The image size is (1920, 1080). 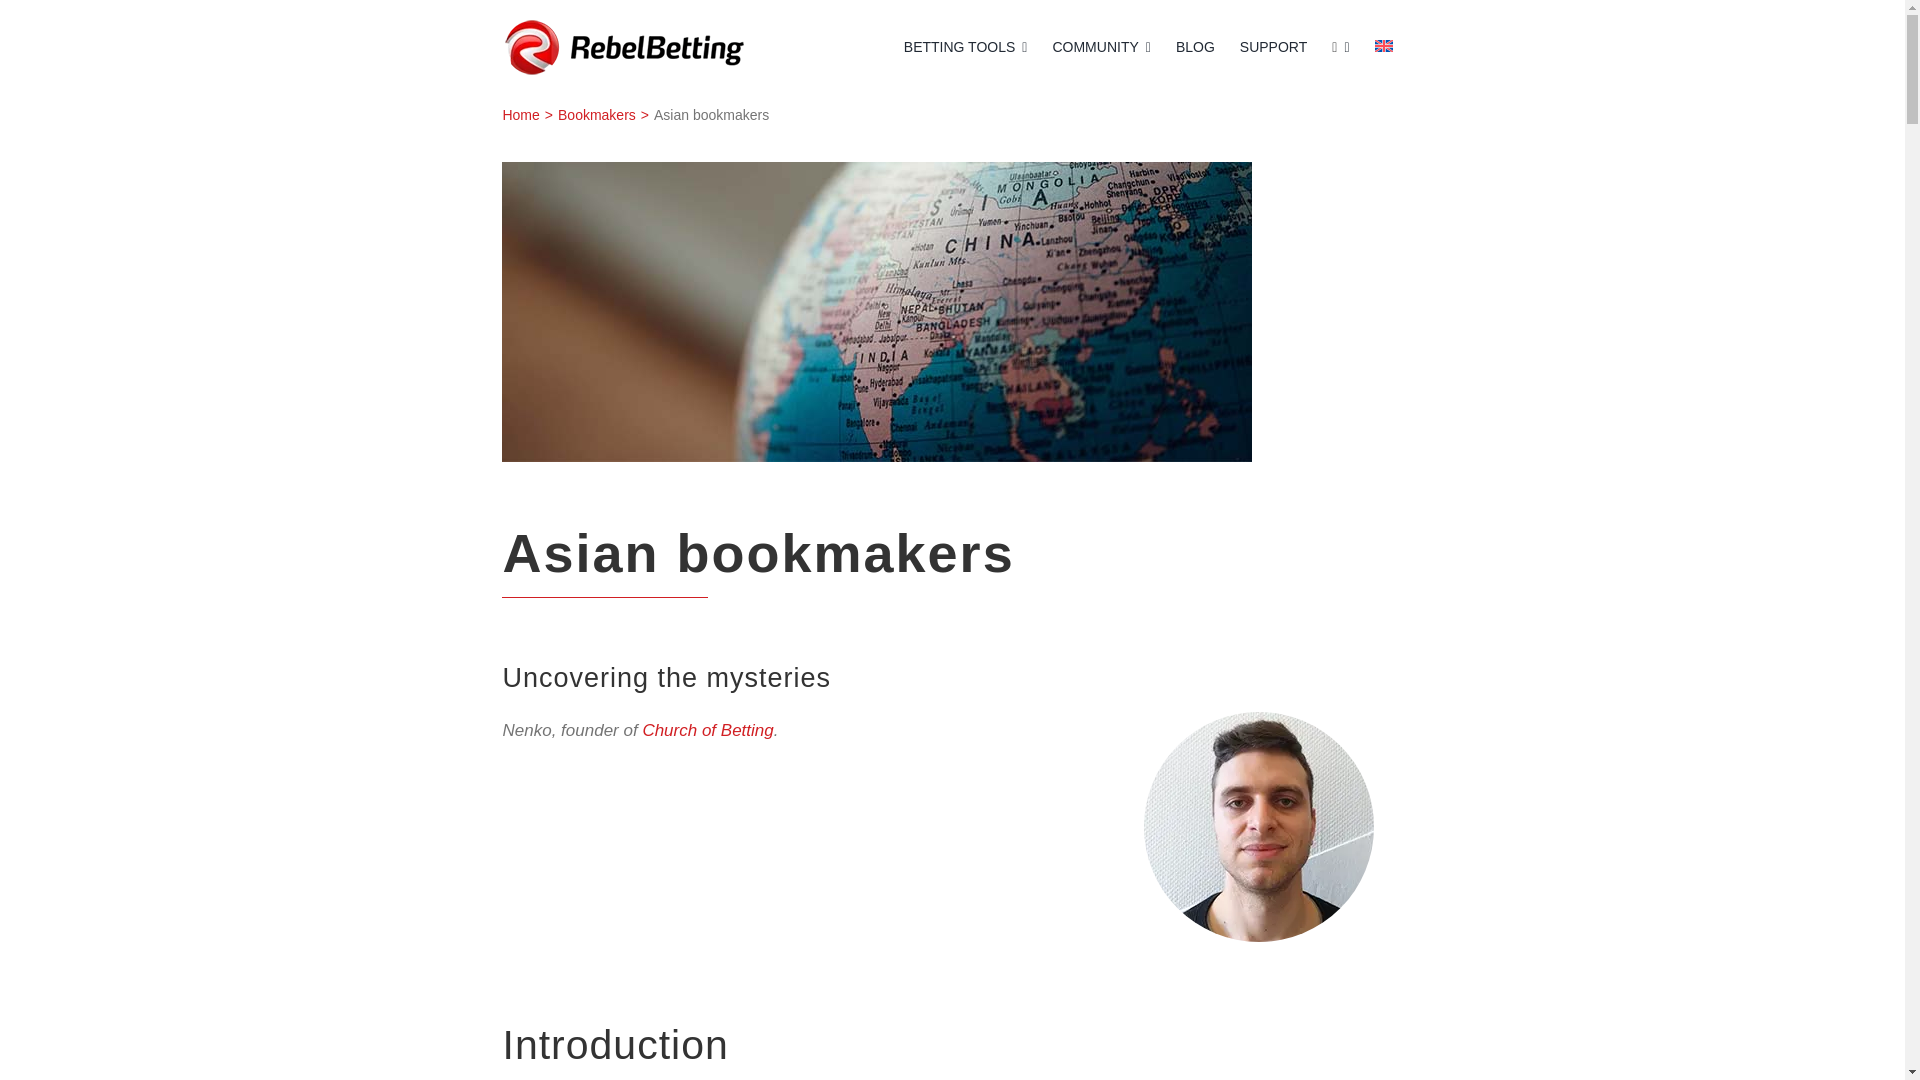 What do you see at coordinates (1100, 48) in the screenshot?
I see `COMMUNITY` at bounding box center [1100, 48].